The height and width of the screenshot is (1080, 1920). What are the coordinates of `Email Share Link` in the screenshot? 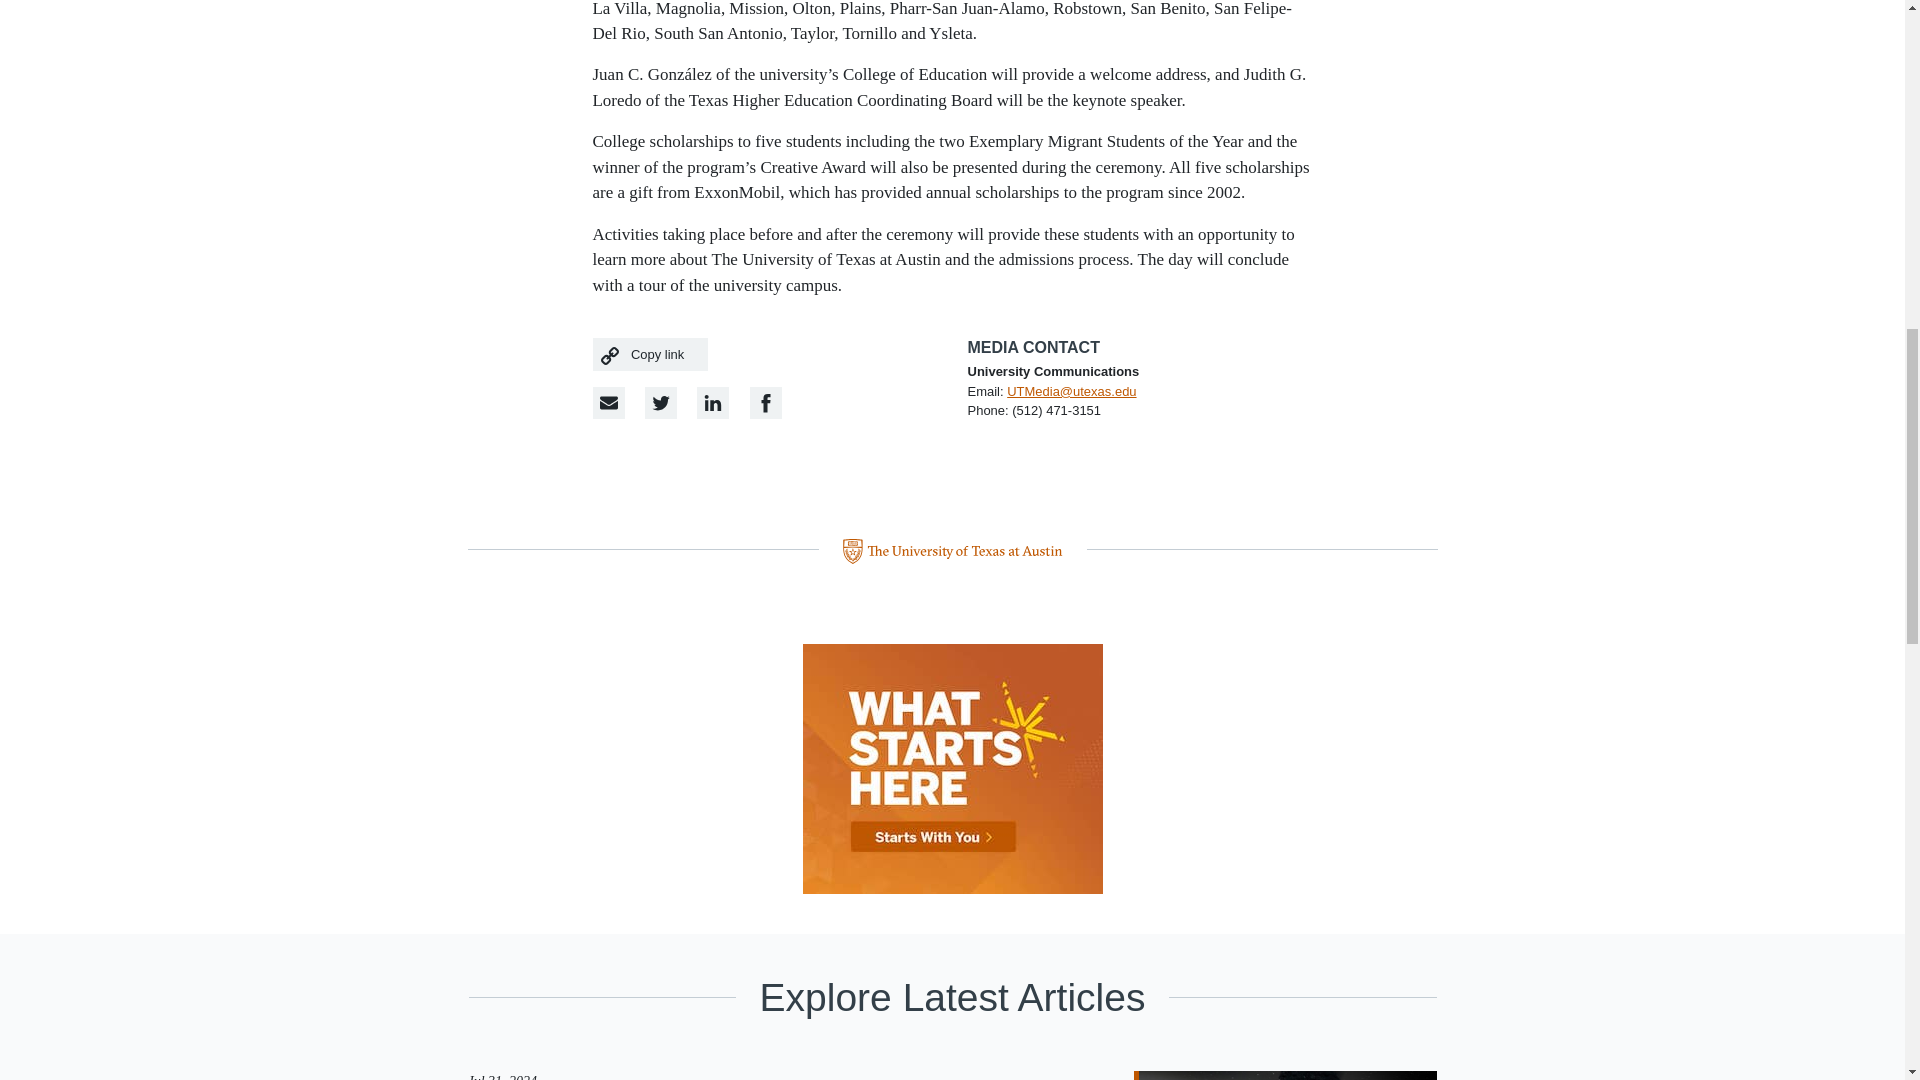 It's located at (608, 402).